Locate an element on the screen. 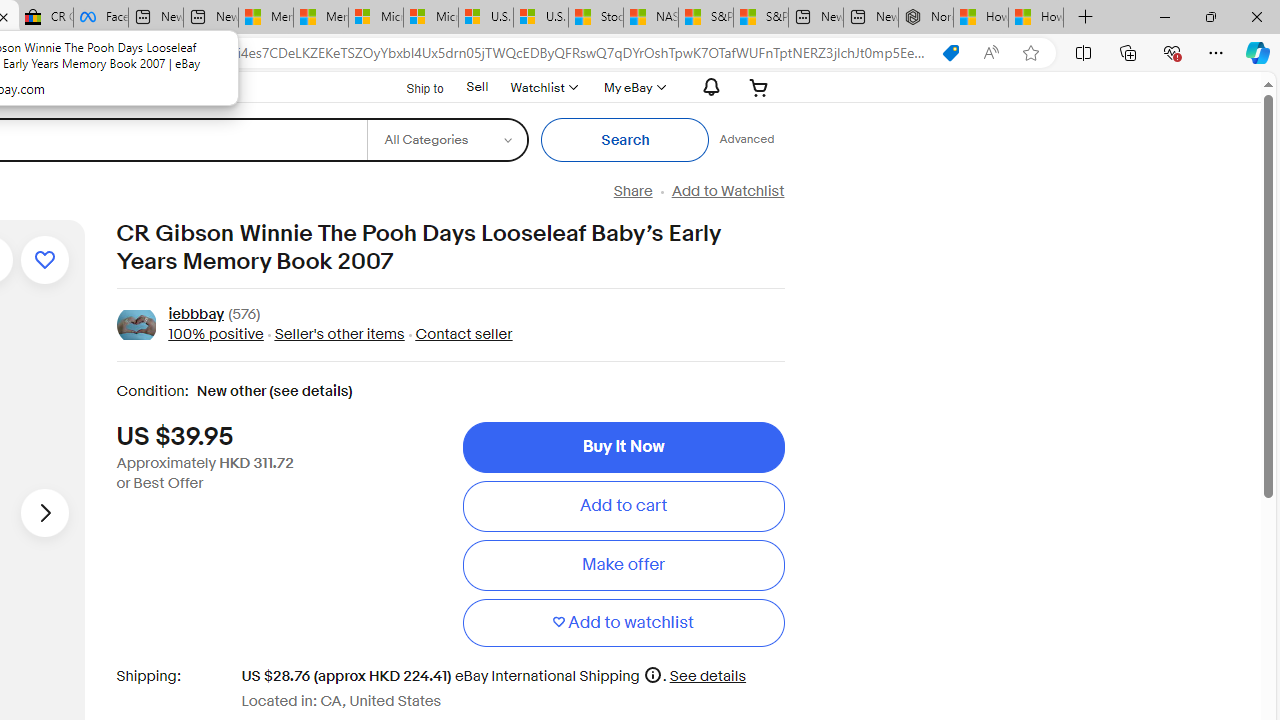 This screenshot has height=720, width=1280. Seller's other items is located at coordinates (338, 334).